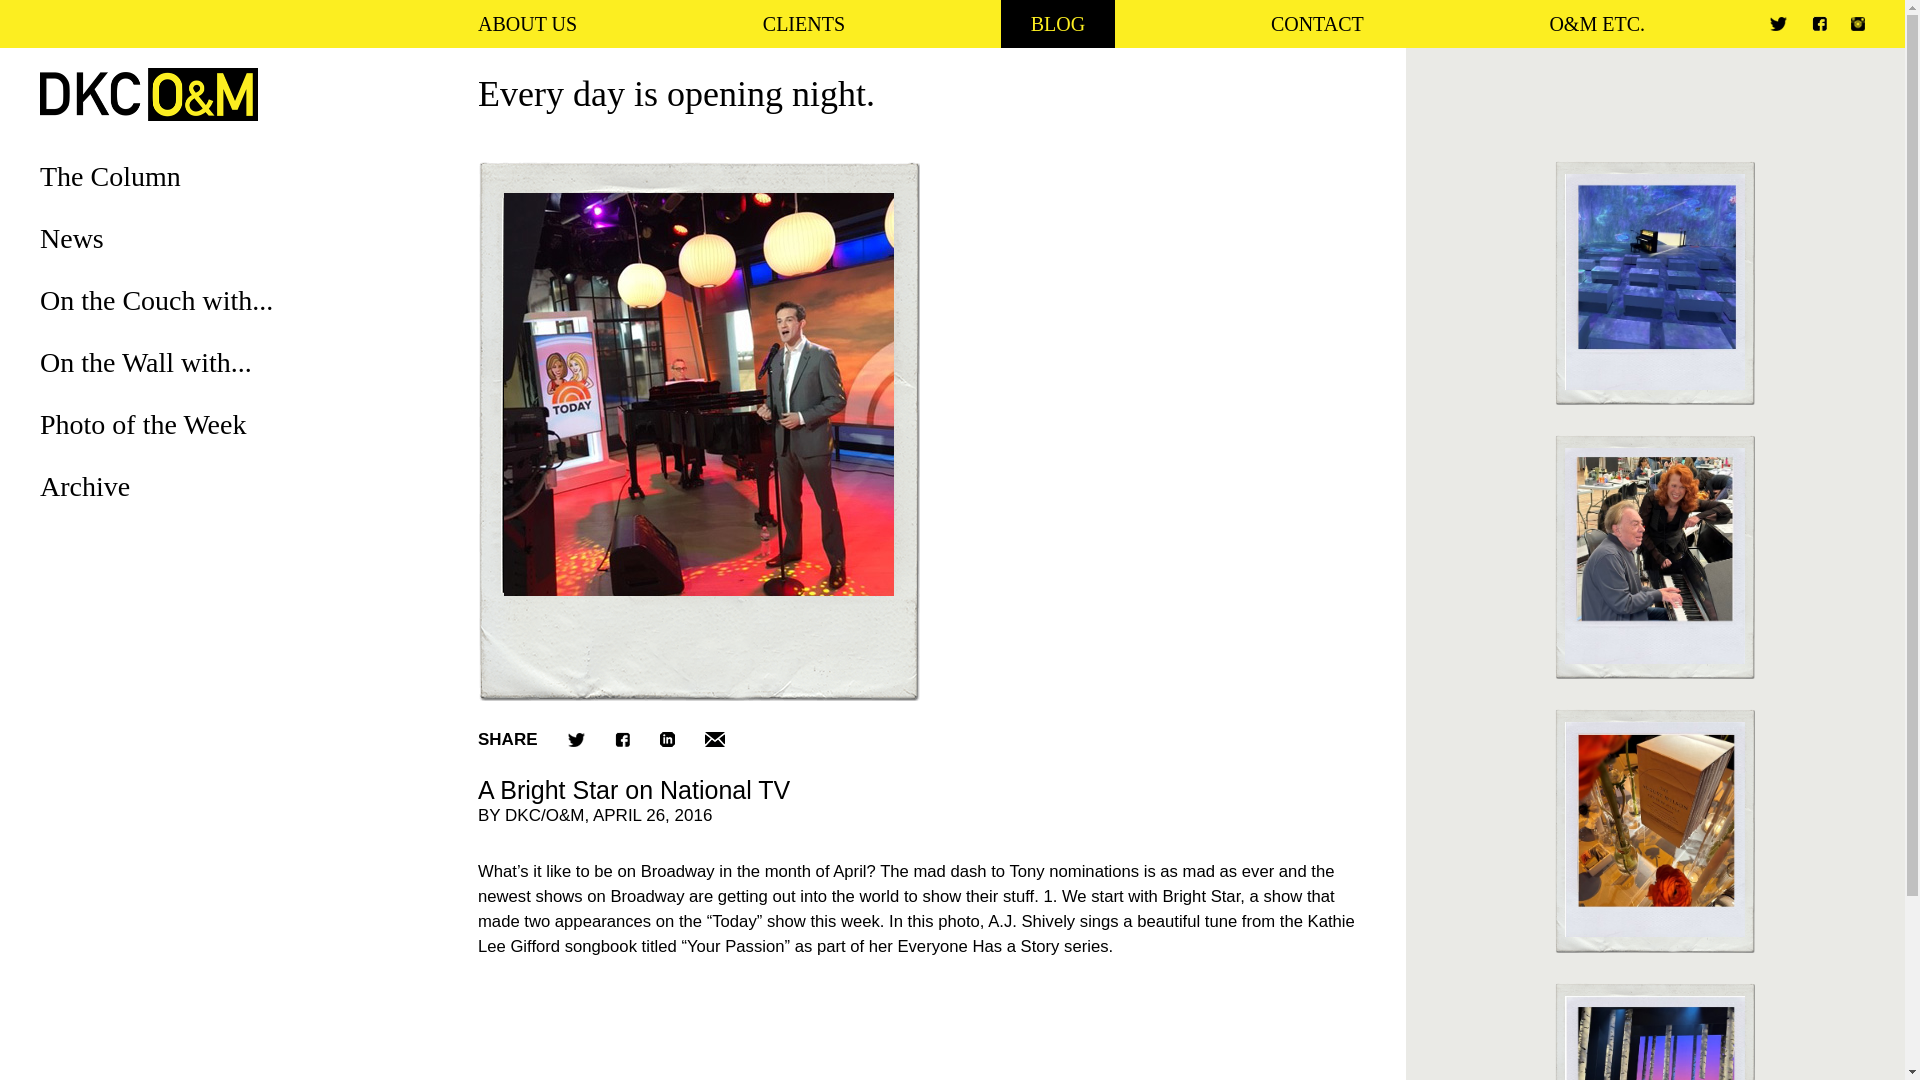 This screenshot has width=1920, height=1080. I want to click on CONTACT, so click(1316, 24).